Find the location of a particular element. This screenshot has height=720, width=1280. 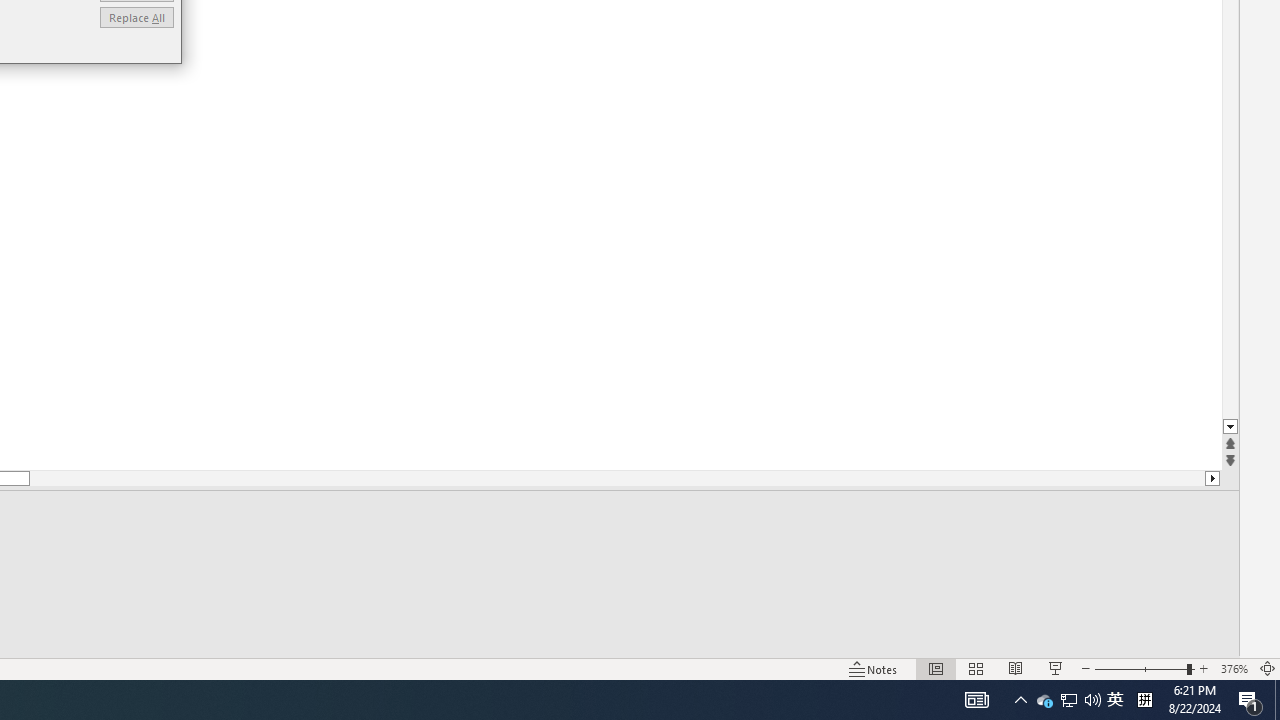

Replace All is located at coordinates (136, 16).